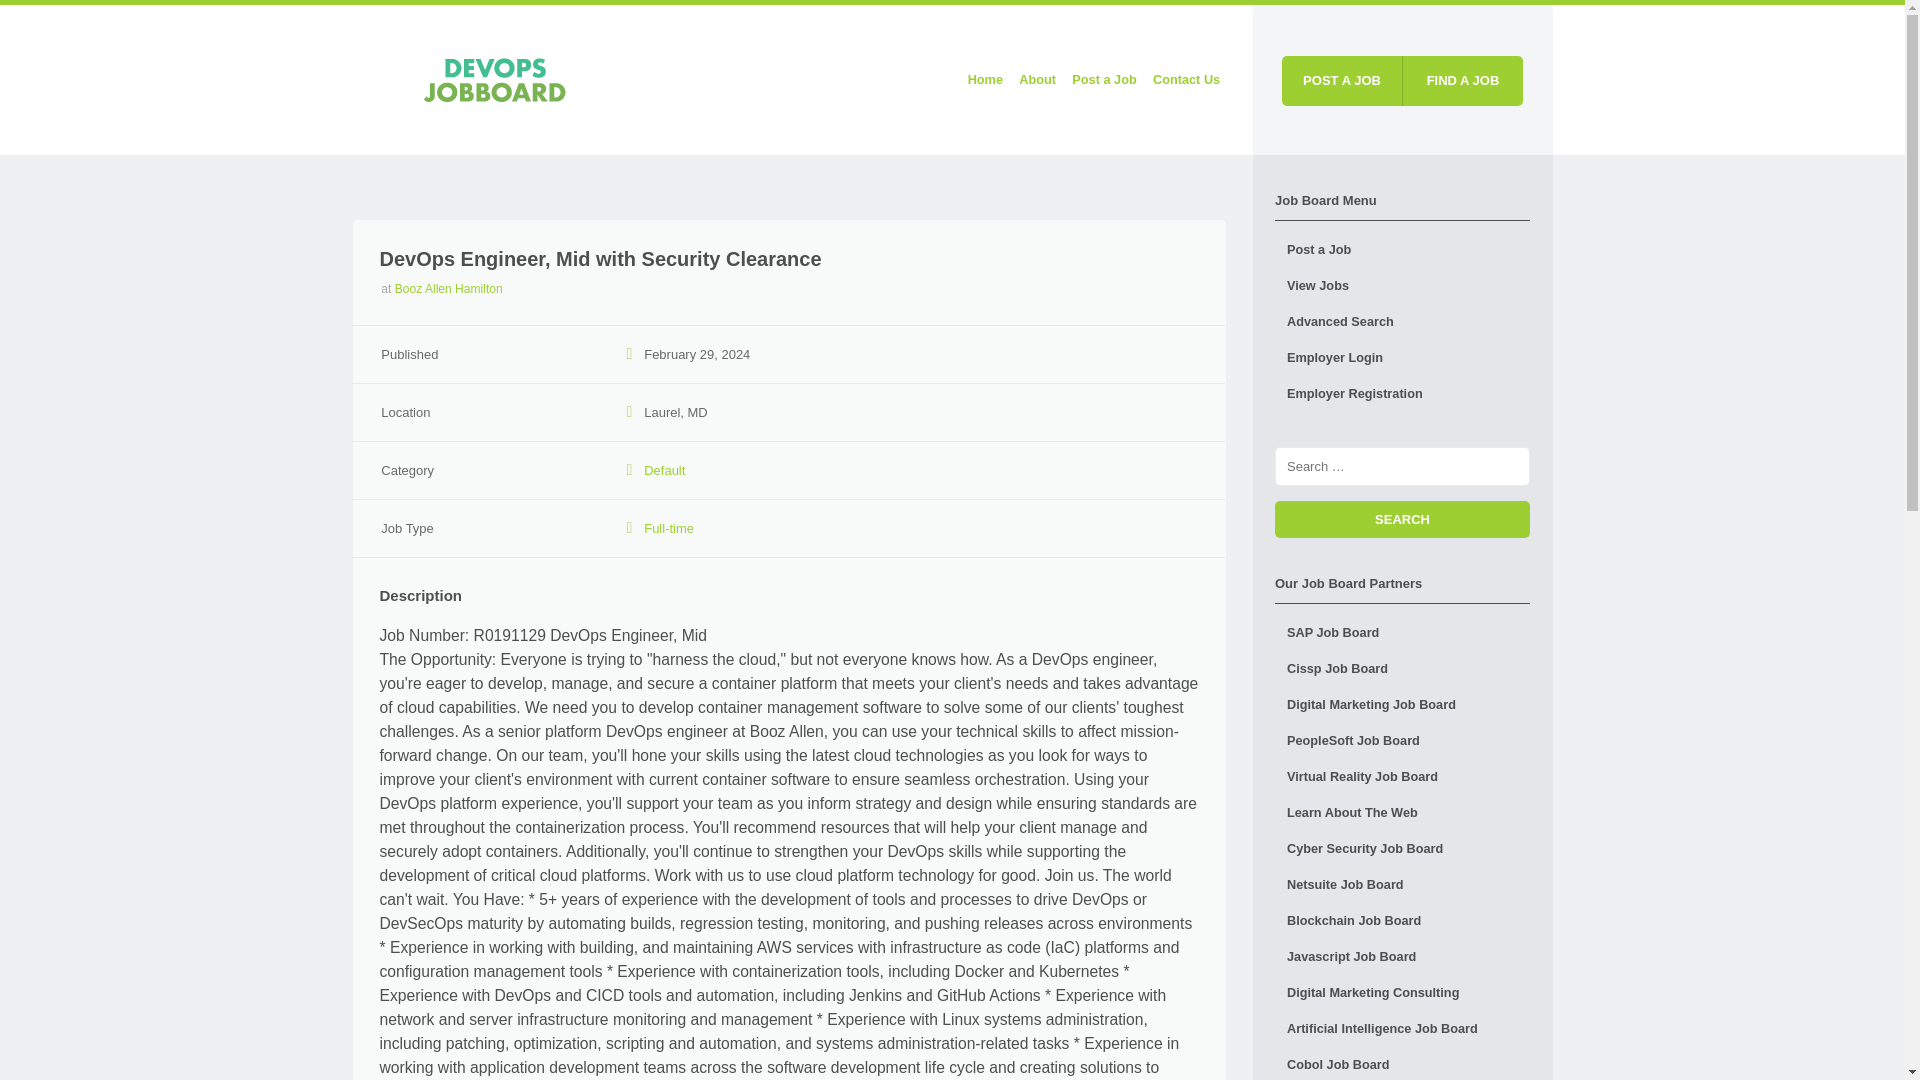  Describe the element at coordinates (1402, 322) in the screenshot. I see `Advanced Search` at that location.